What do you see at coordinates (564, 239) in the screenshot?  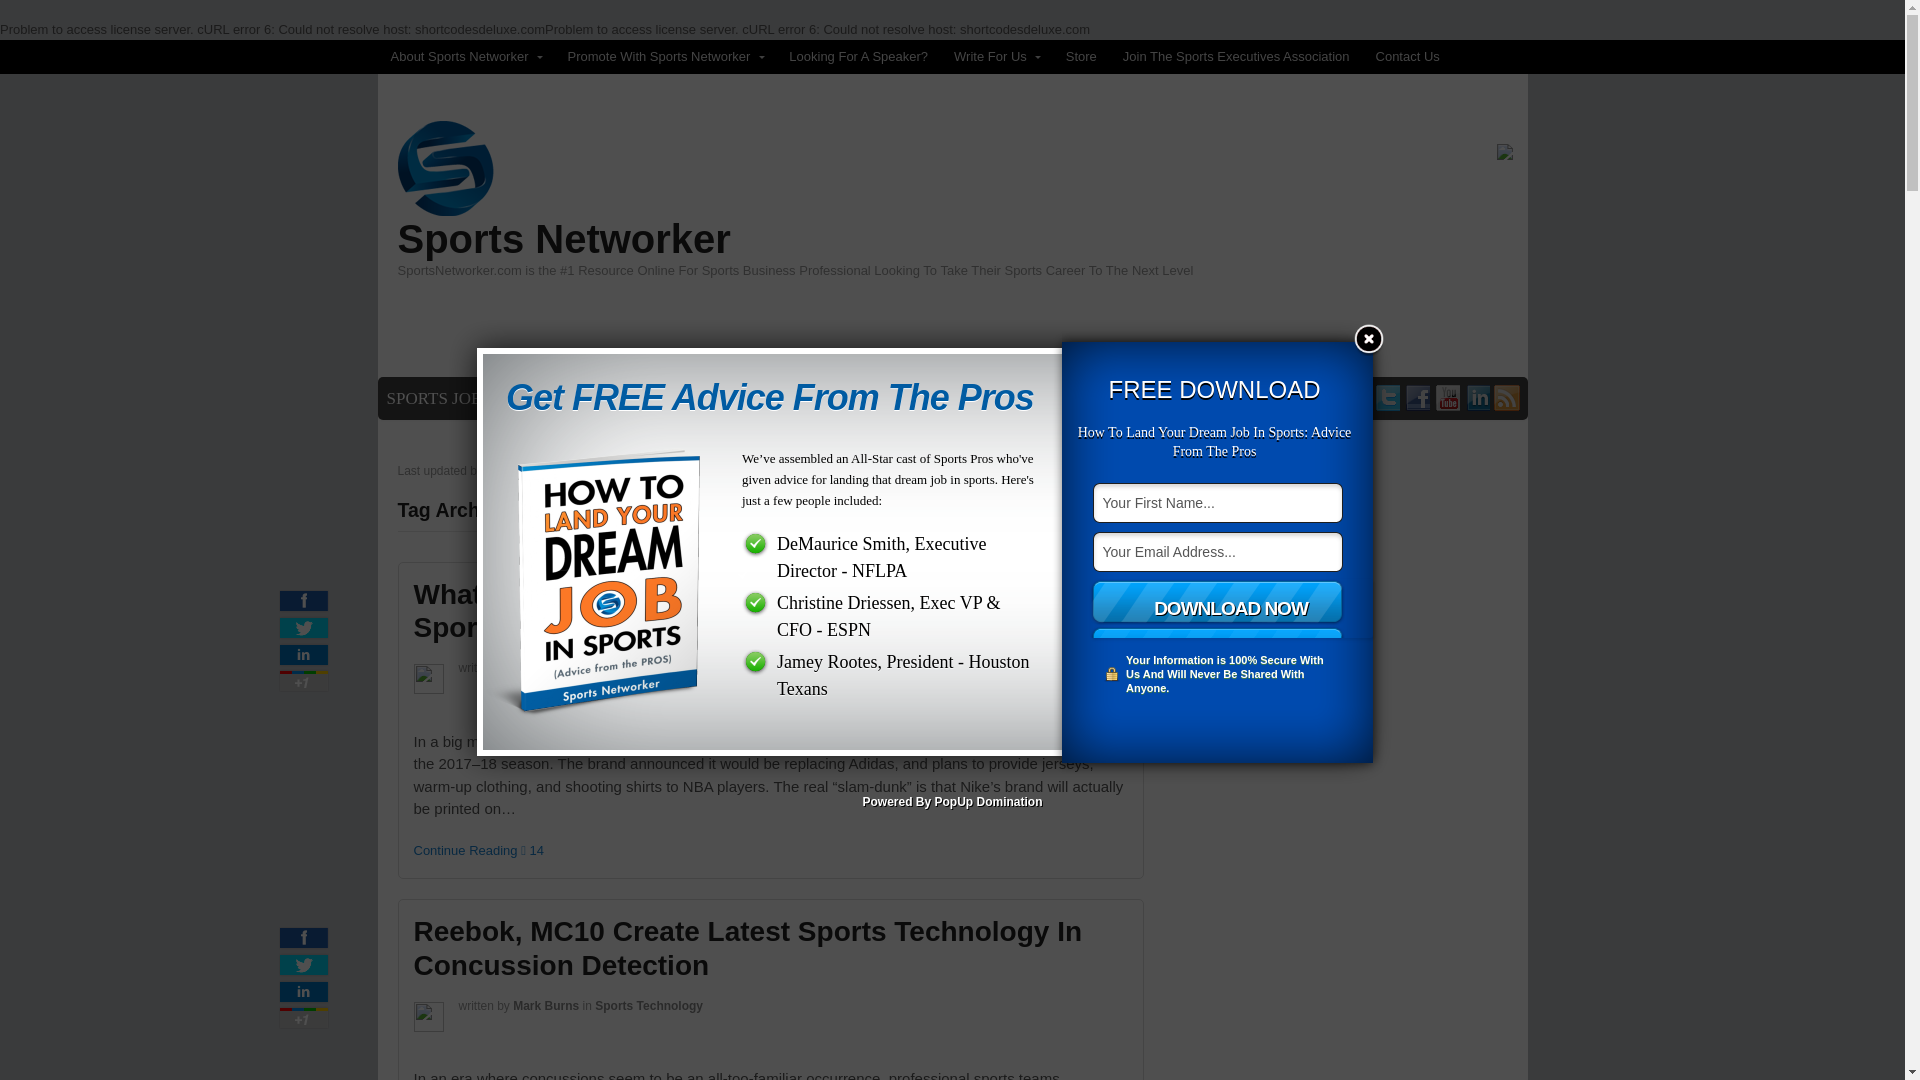 I see `Sports Networker` at bounding box center [564, 239].